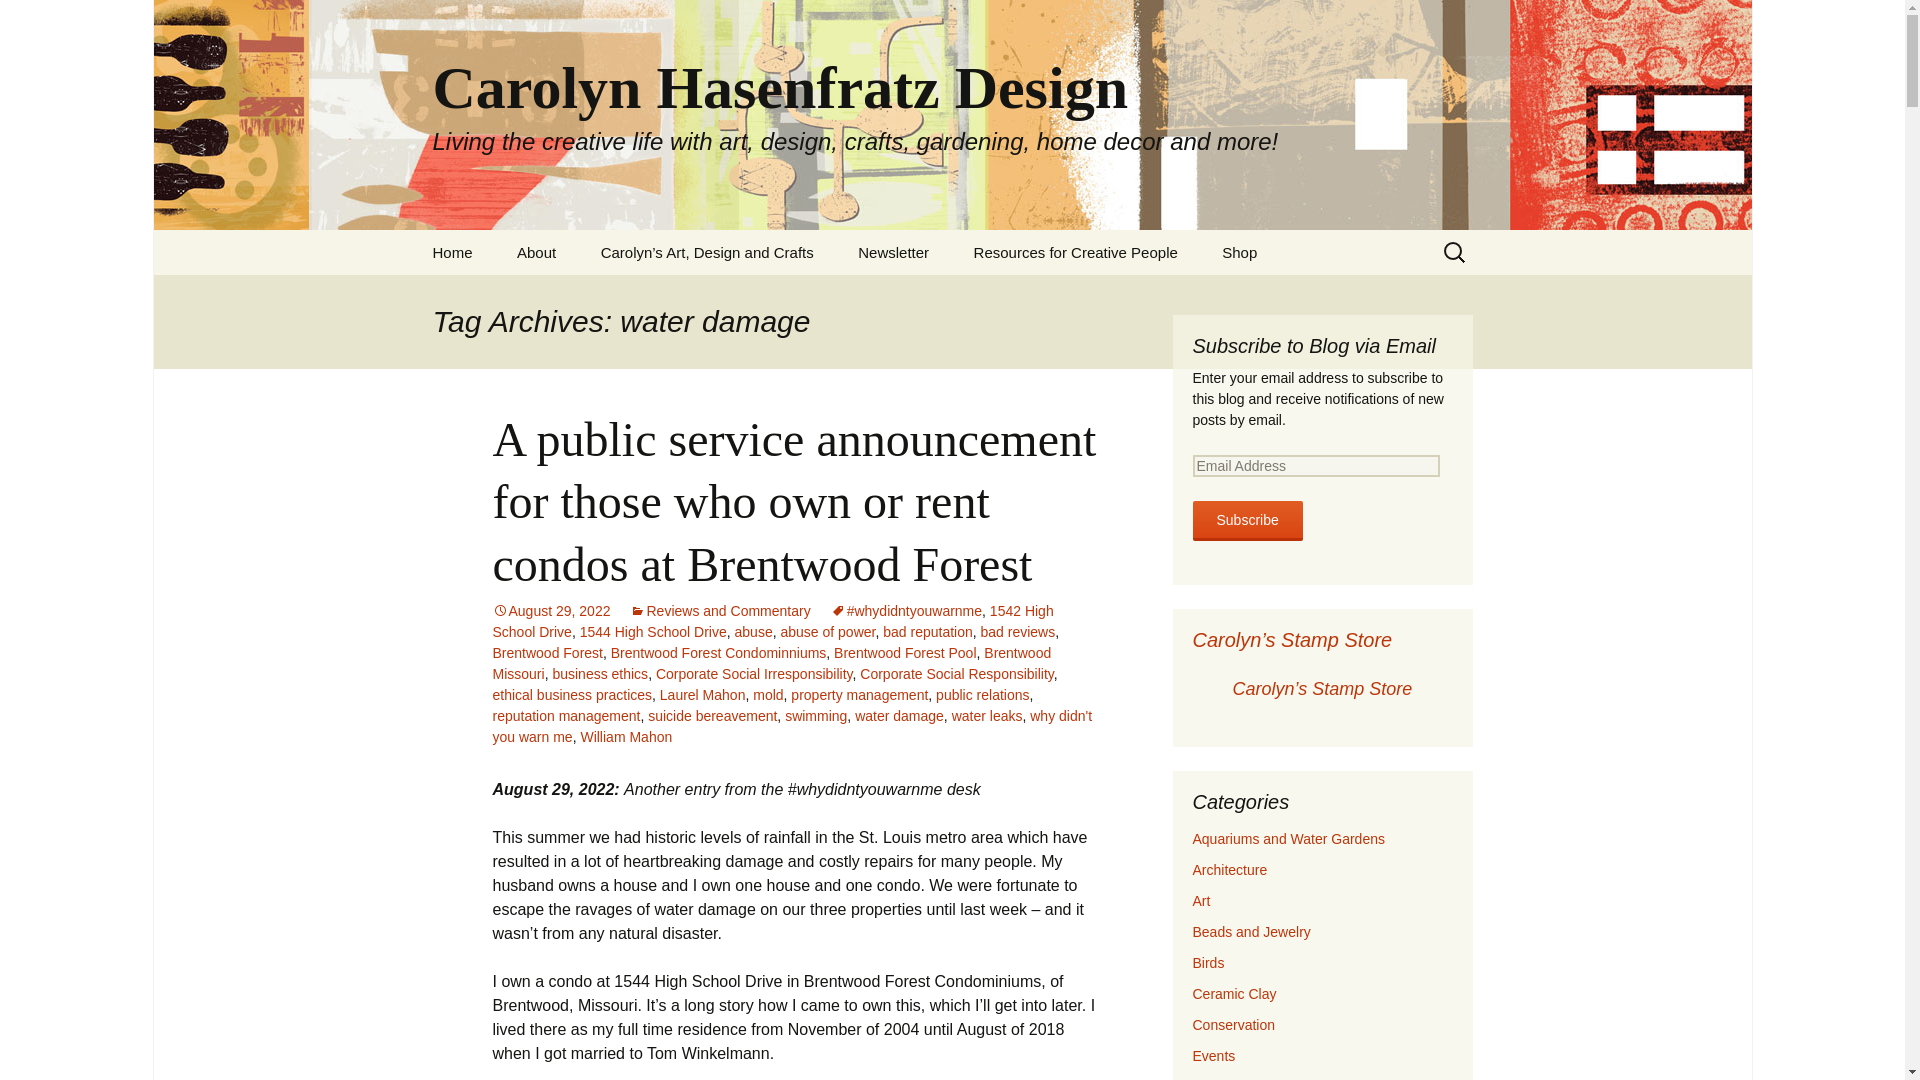 The height and width of the screenshot is (1080, 1920). I want to click on Resources for Creative People, so click(1076, 252).